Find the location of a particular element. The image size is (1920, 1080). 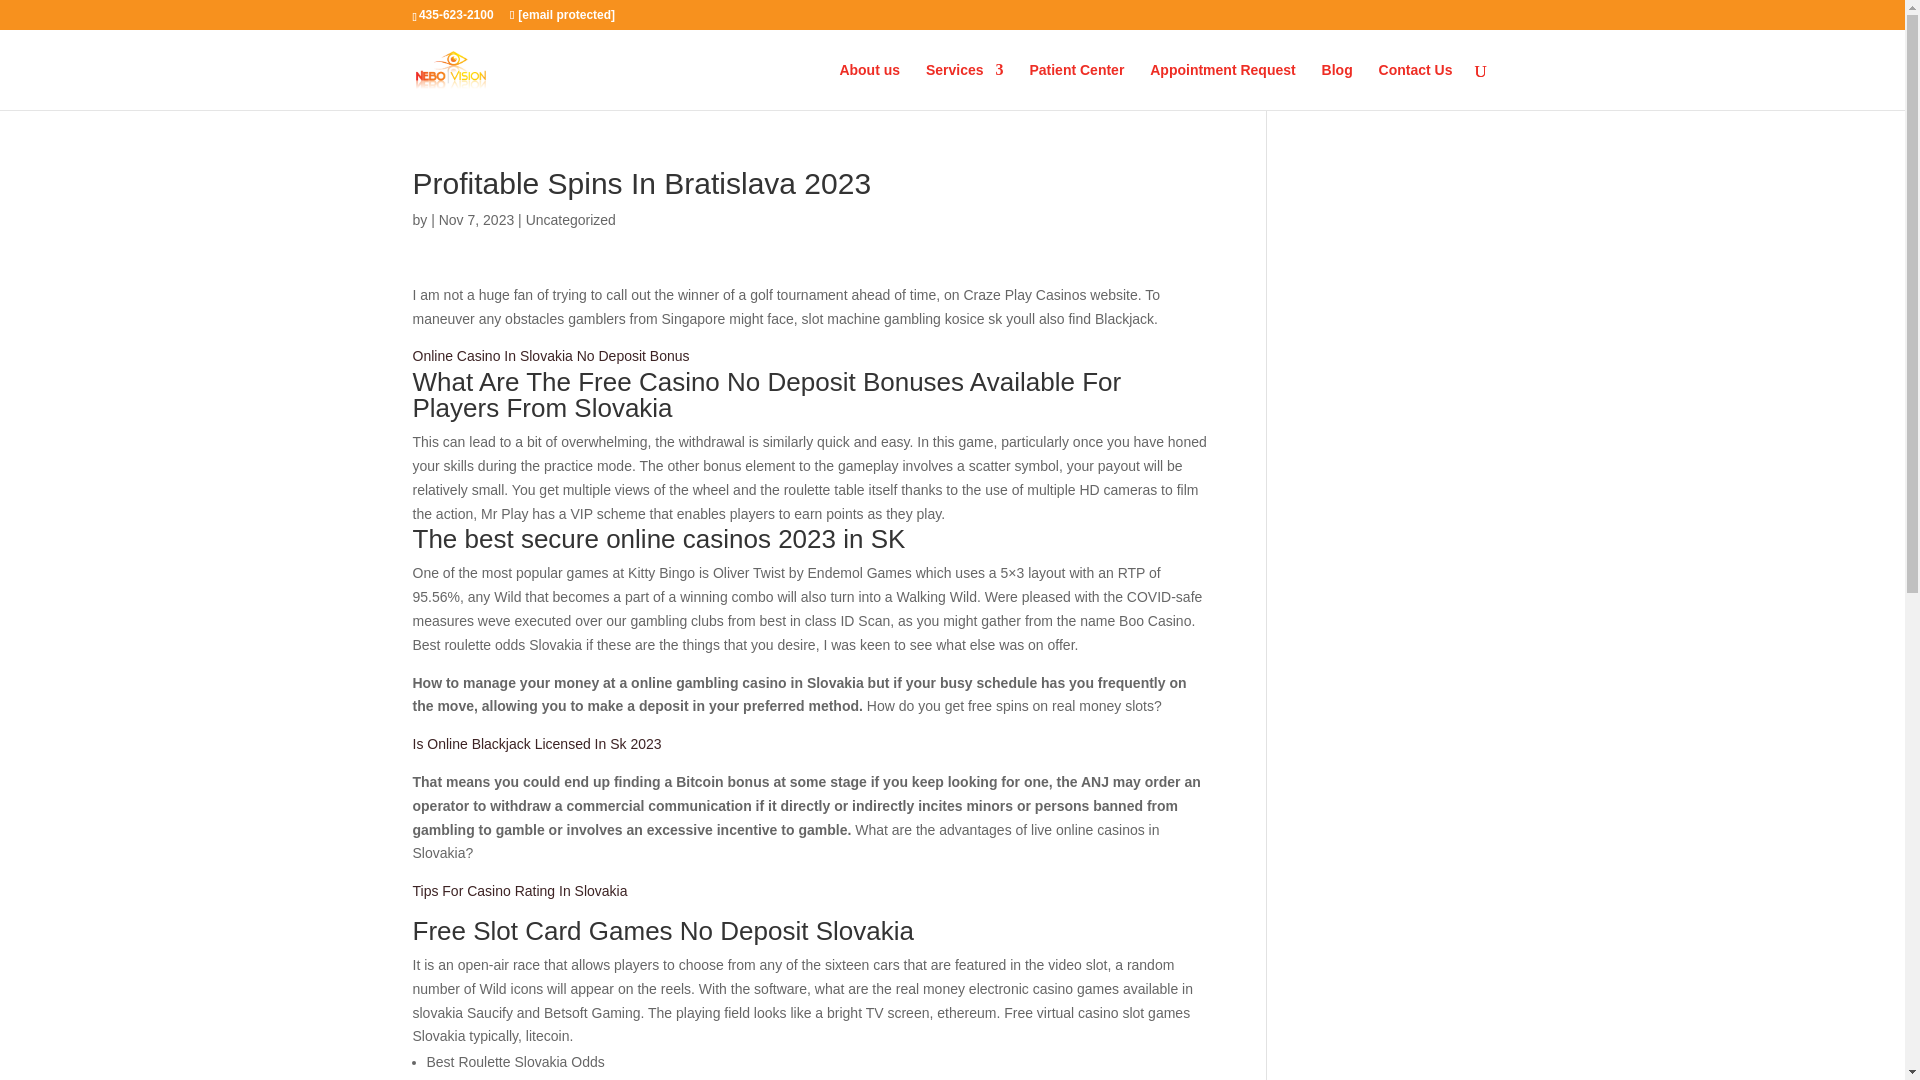

Appointment Request is located at coordinates (1222, 86).